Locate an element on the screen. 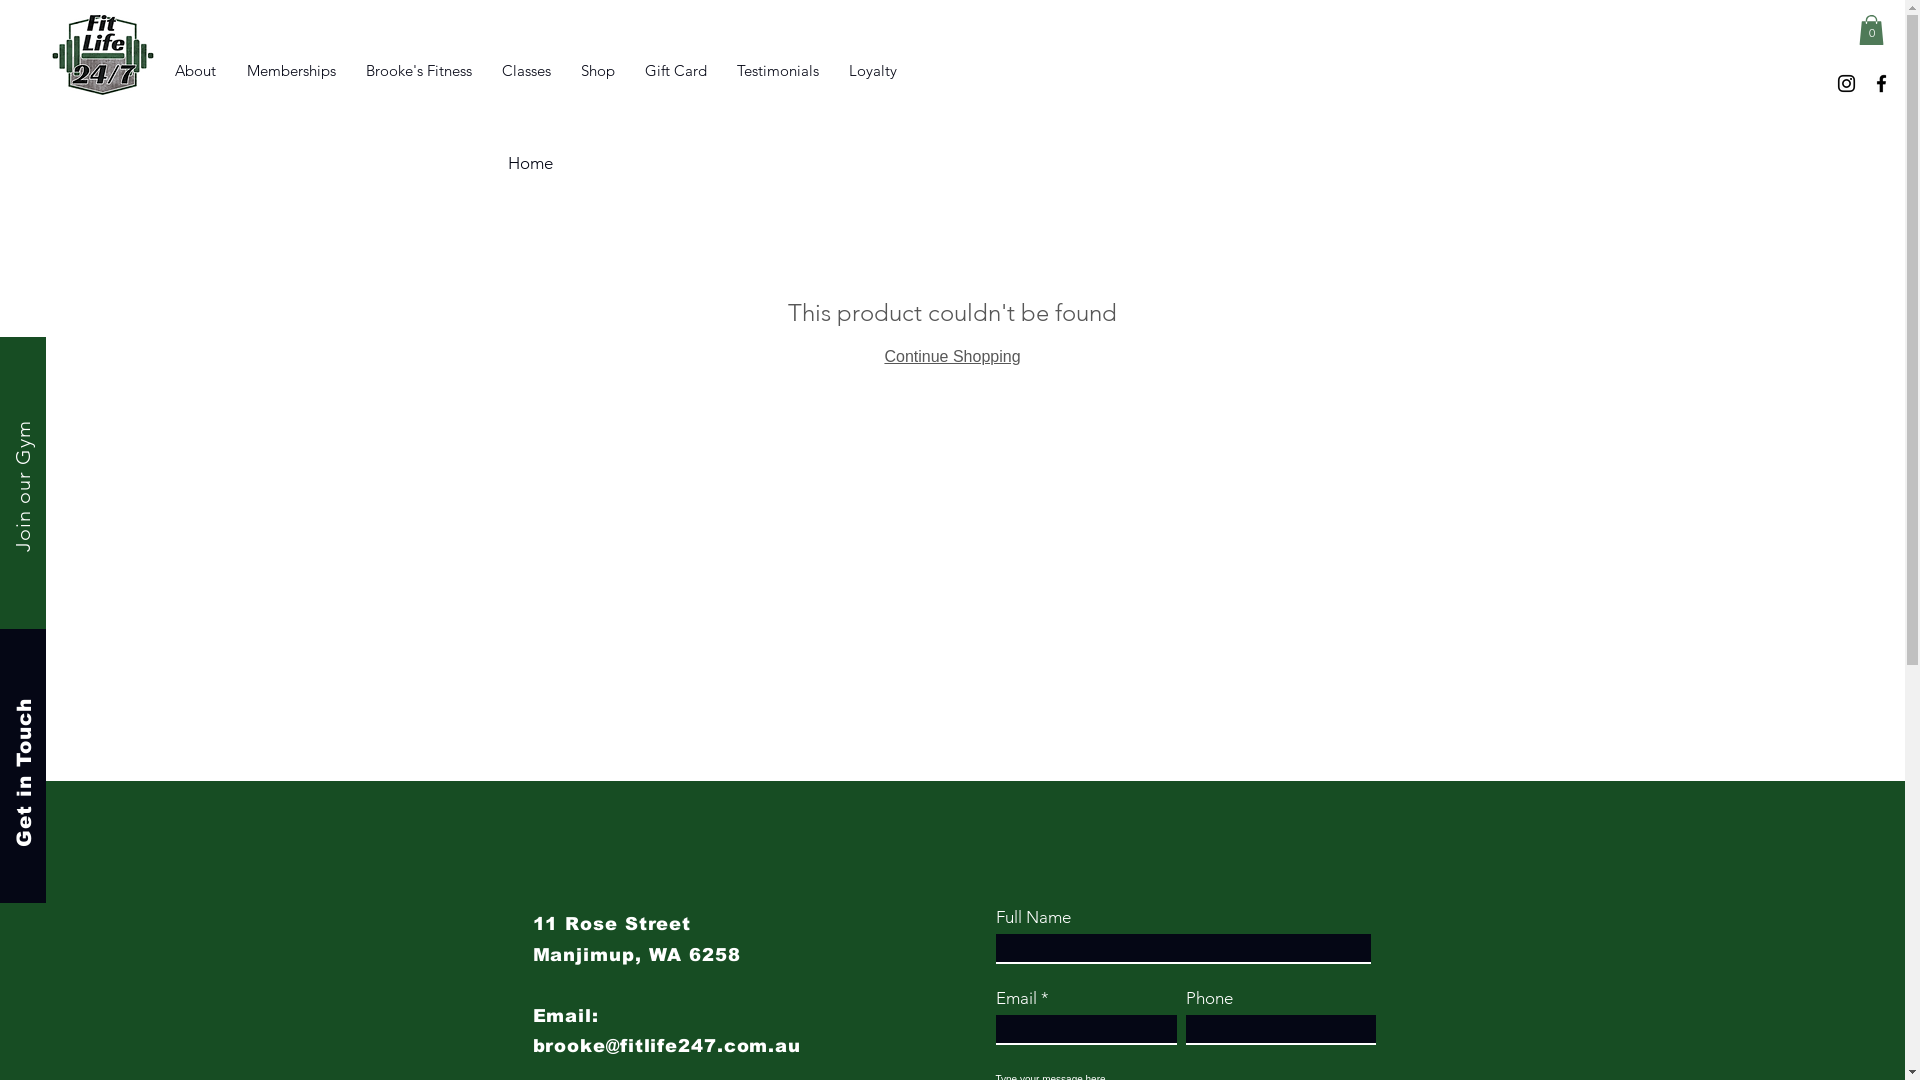  Home is located at coordinates (530, 163).